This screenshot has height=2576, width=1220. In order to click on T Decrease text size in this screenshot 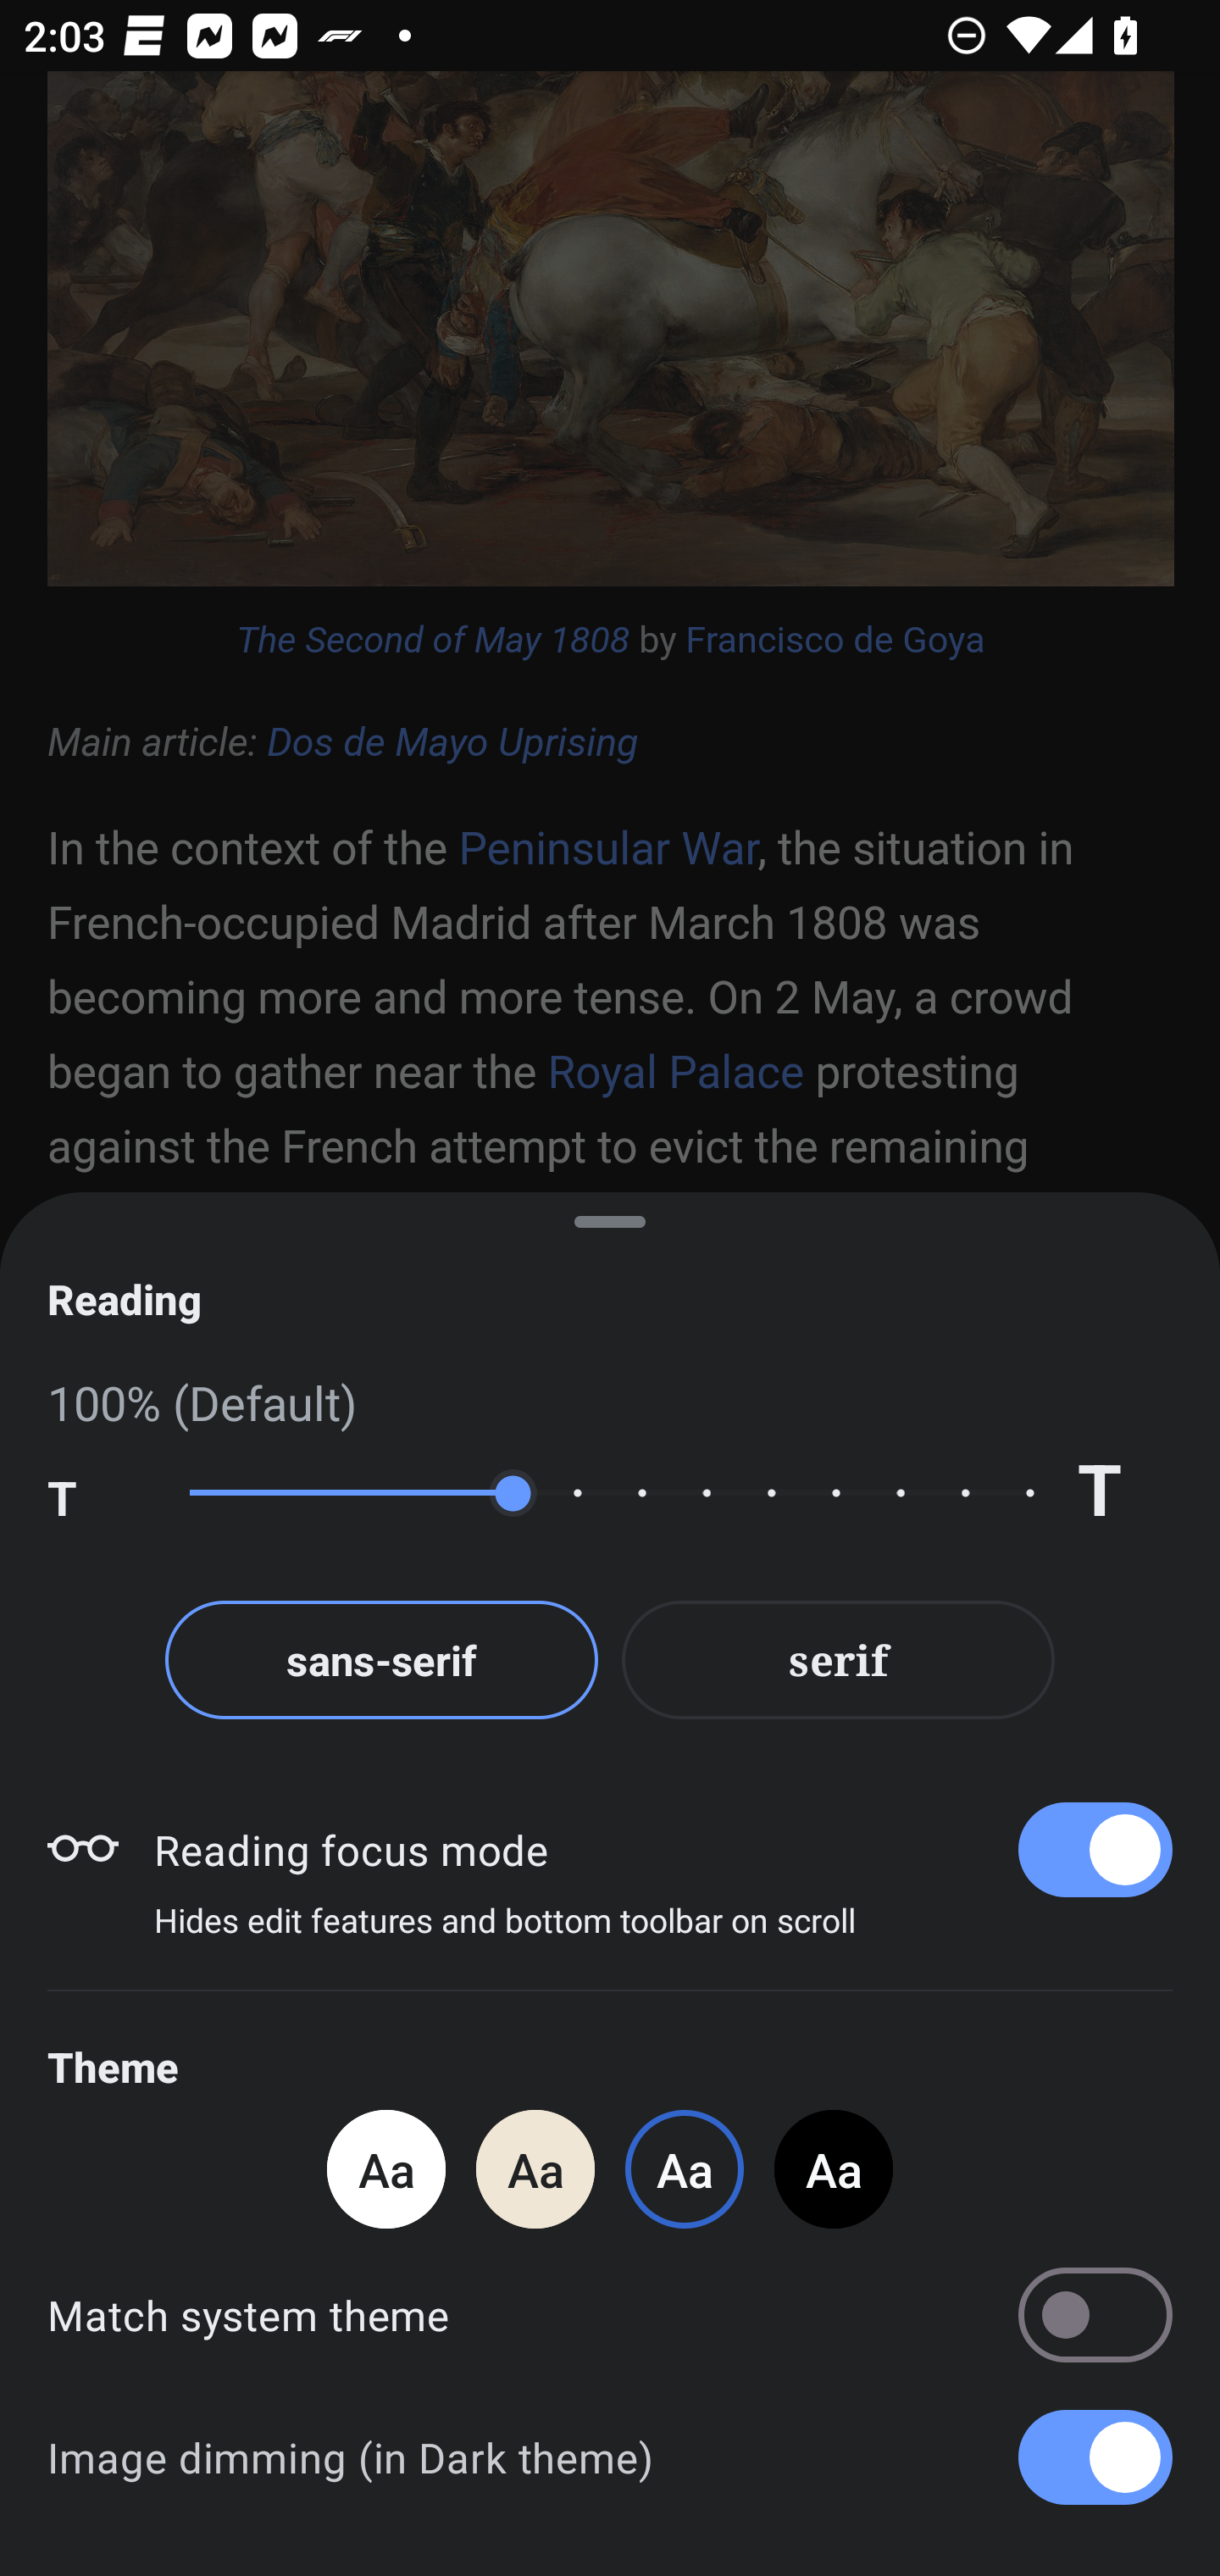, I will do `click(95, 1493)`.